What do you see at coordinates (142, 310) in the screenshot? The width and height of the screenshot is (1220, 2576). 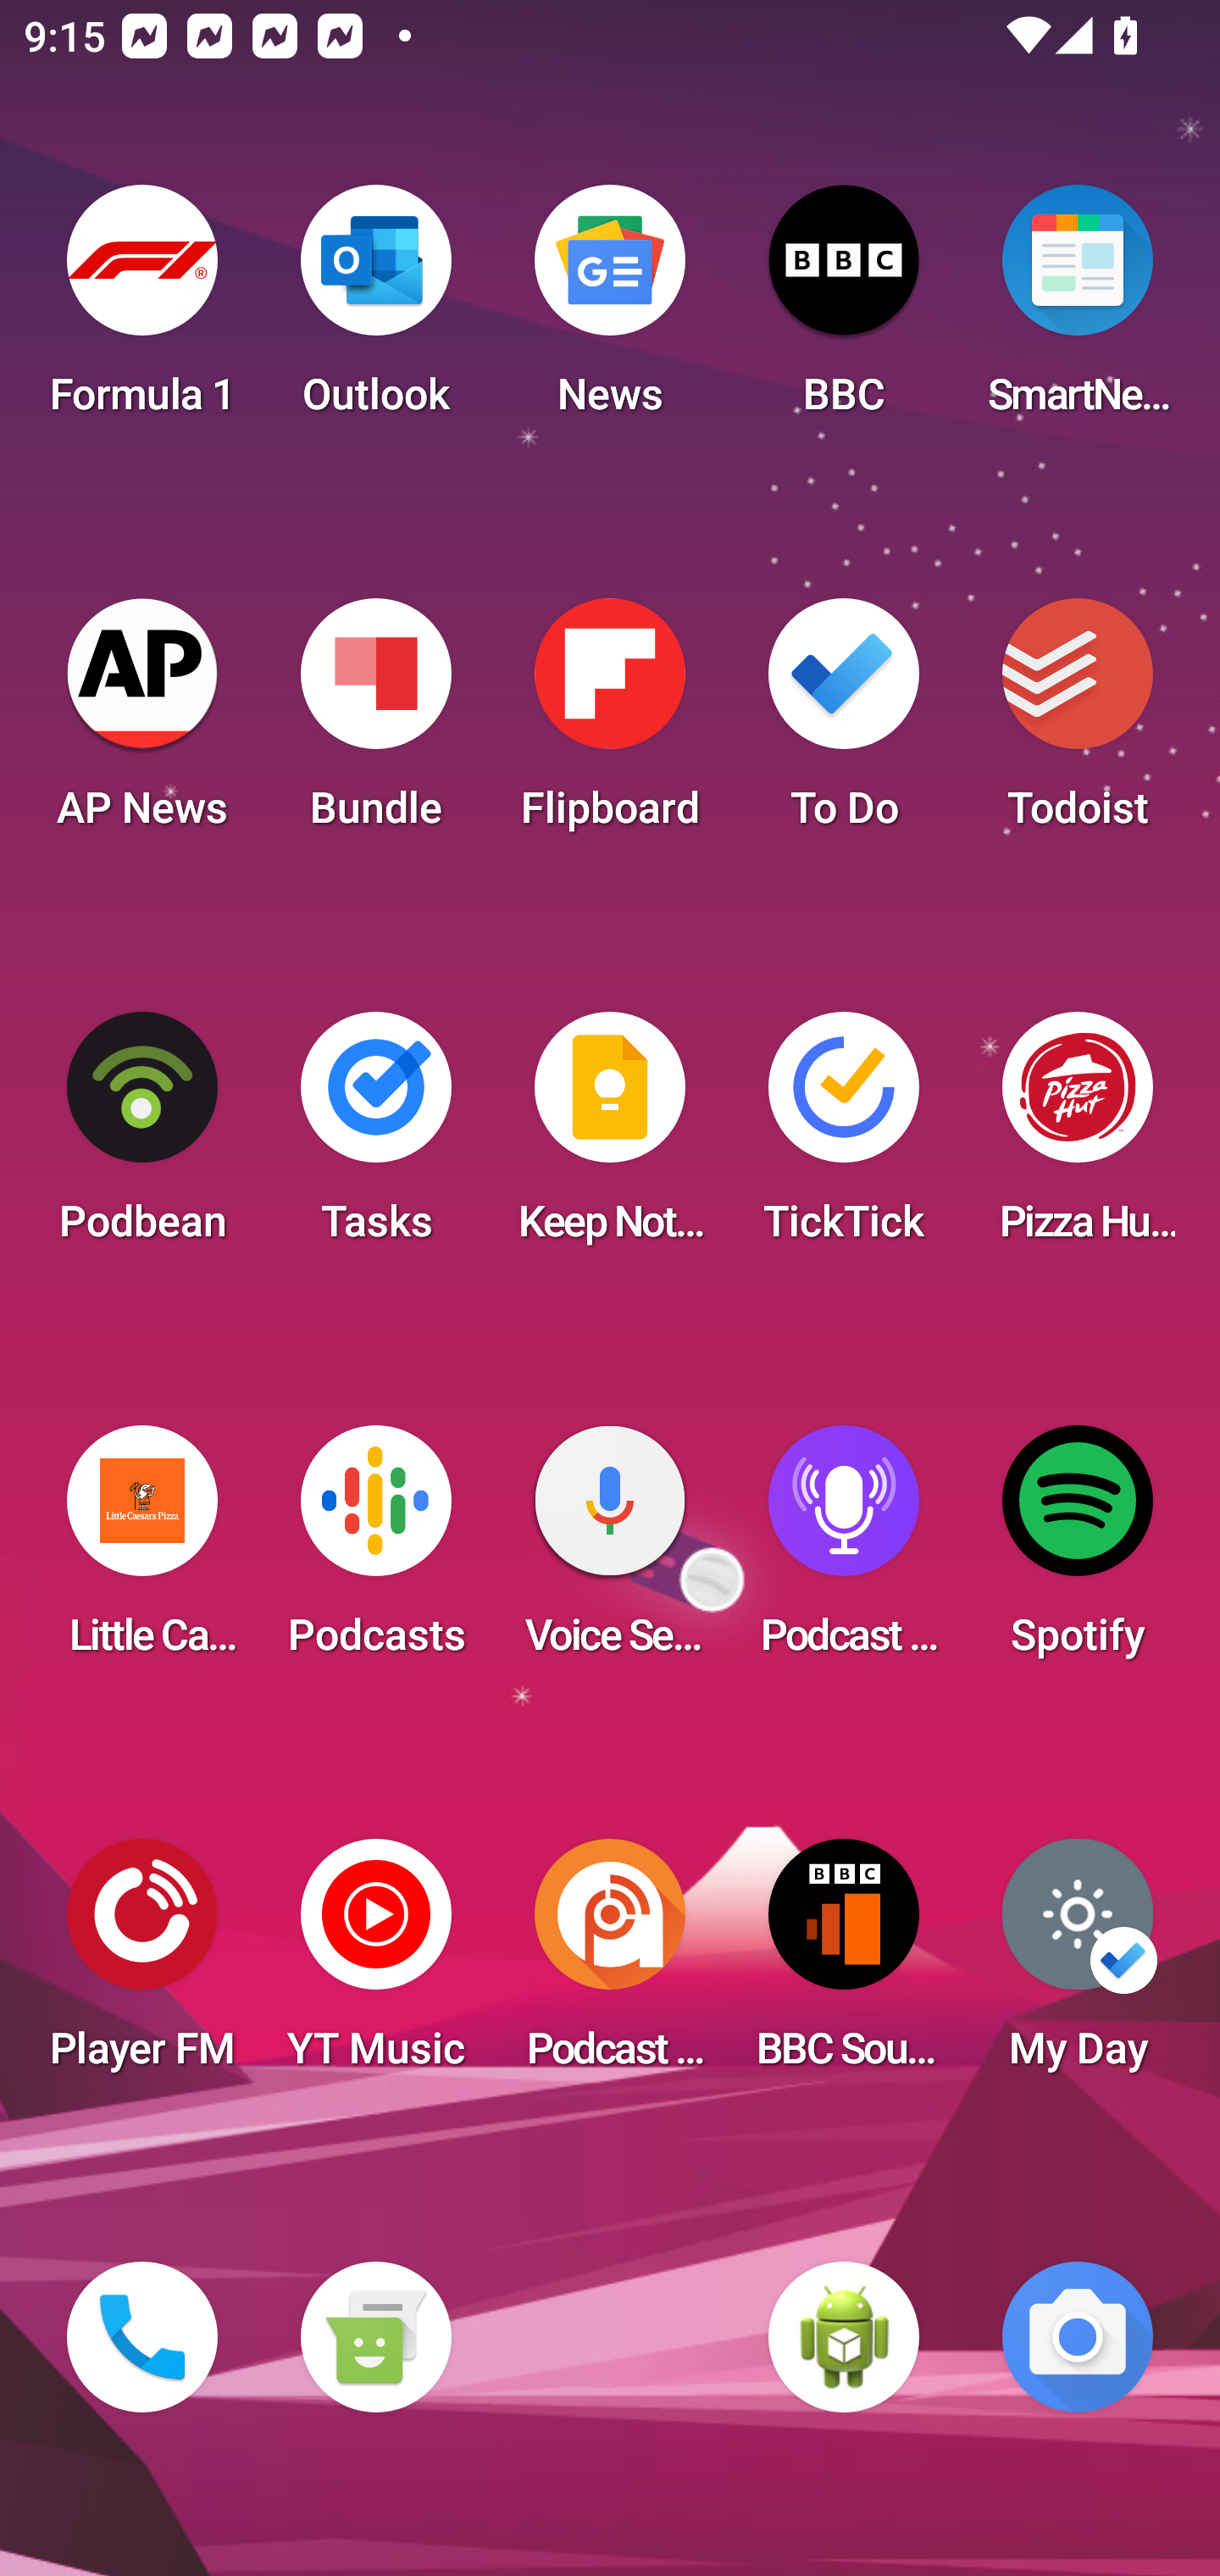 I see `Formula 1` at bounding box center [142, 310].